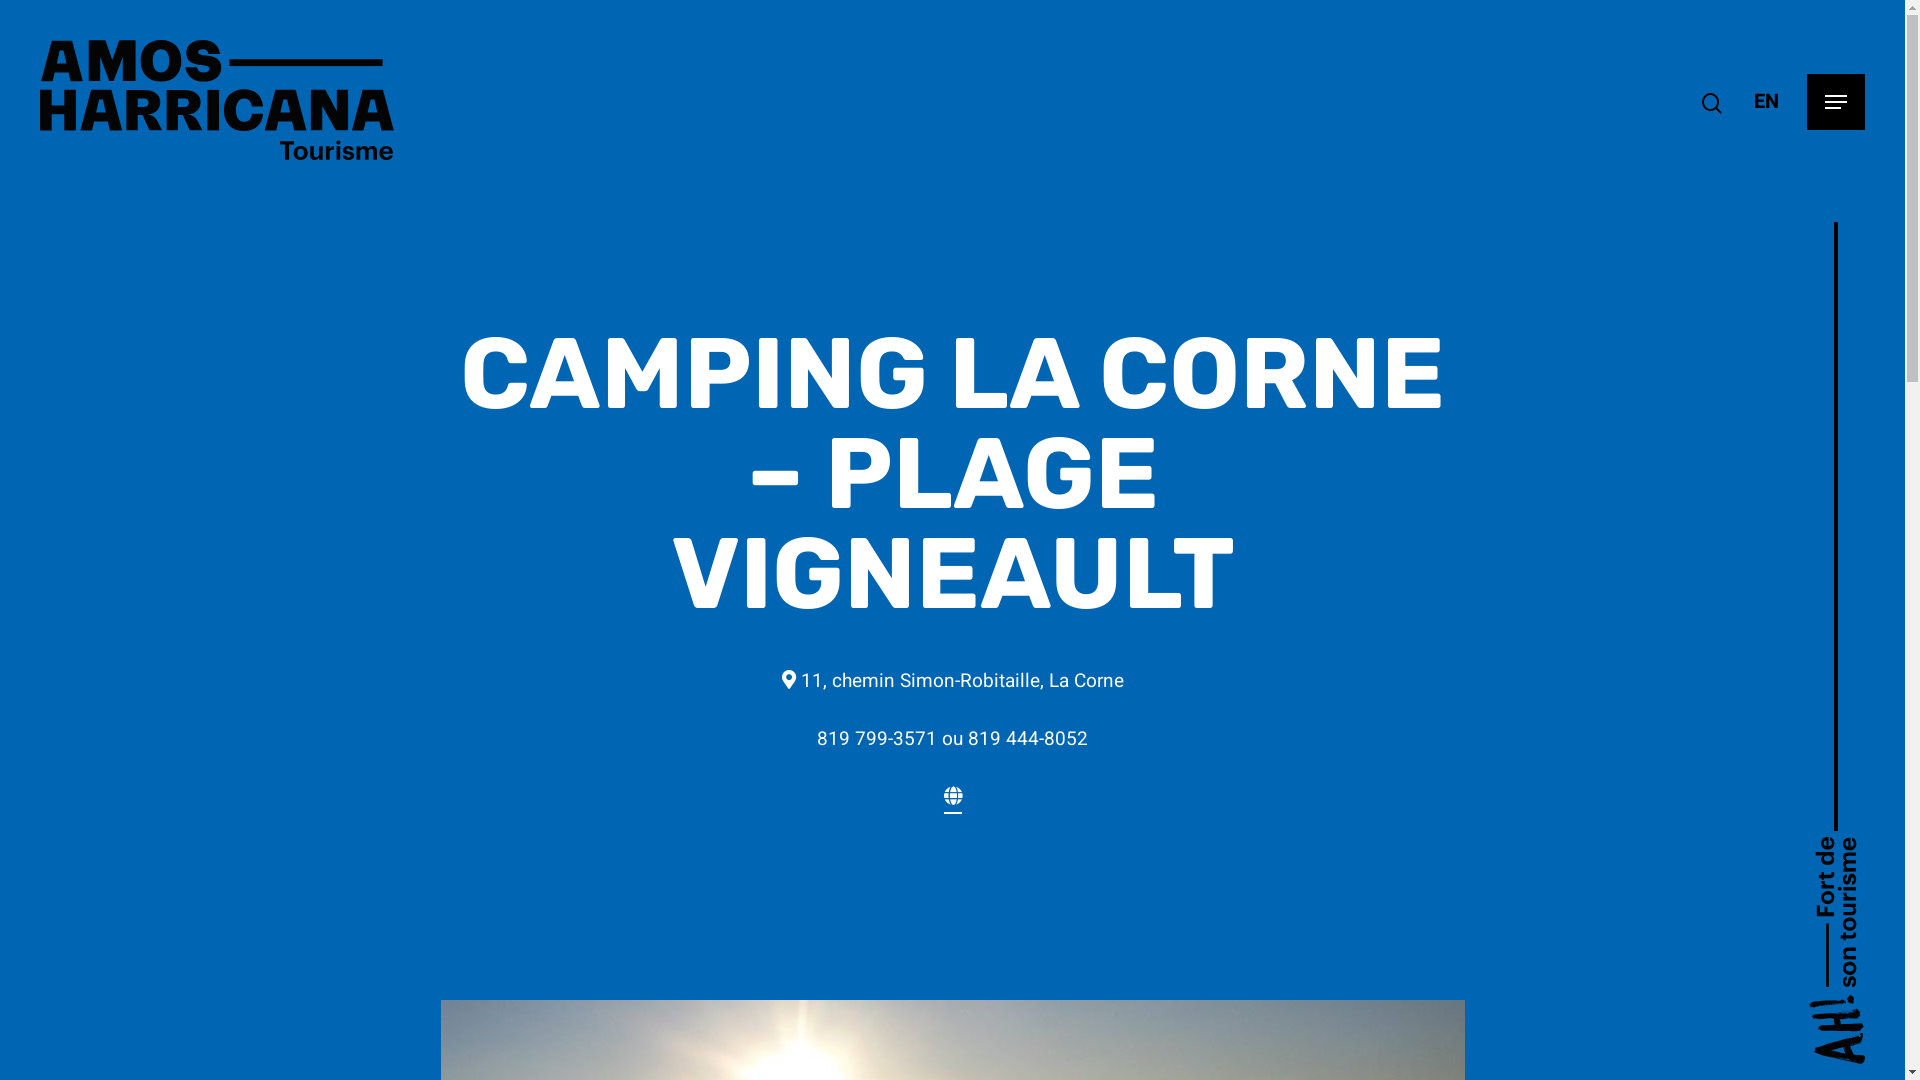 This screenshot has width=1920, height=1080. I want to click on EN, so click(1766, 102).